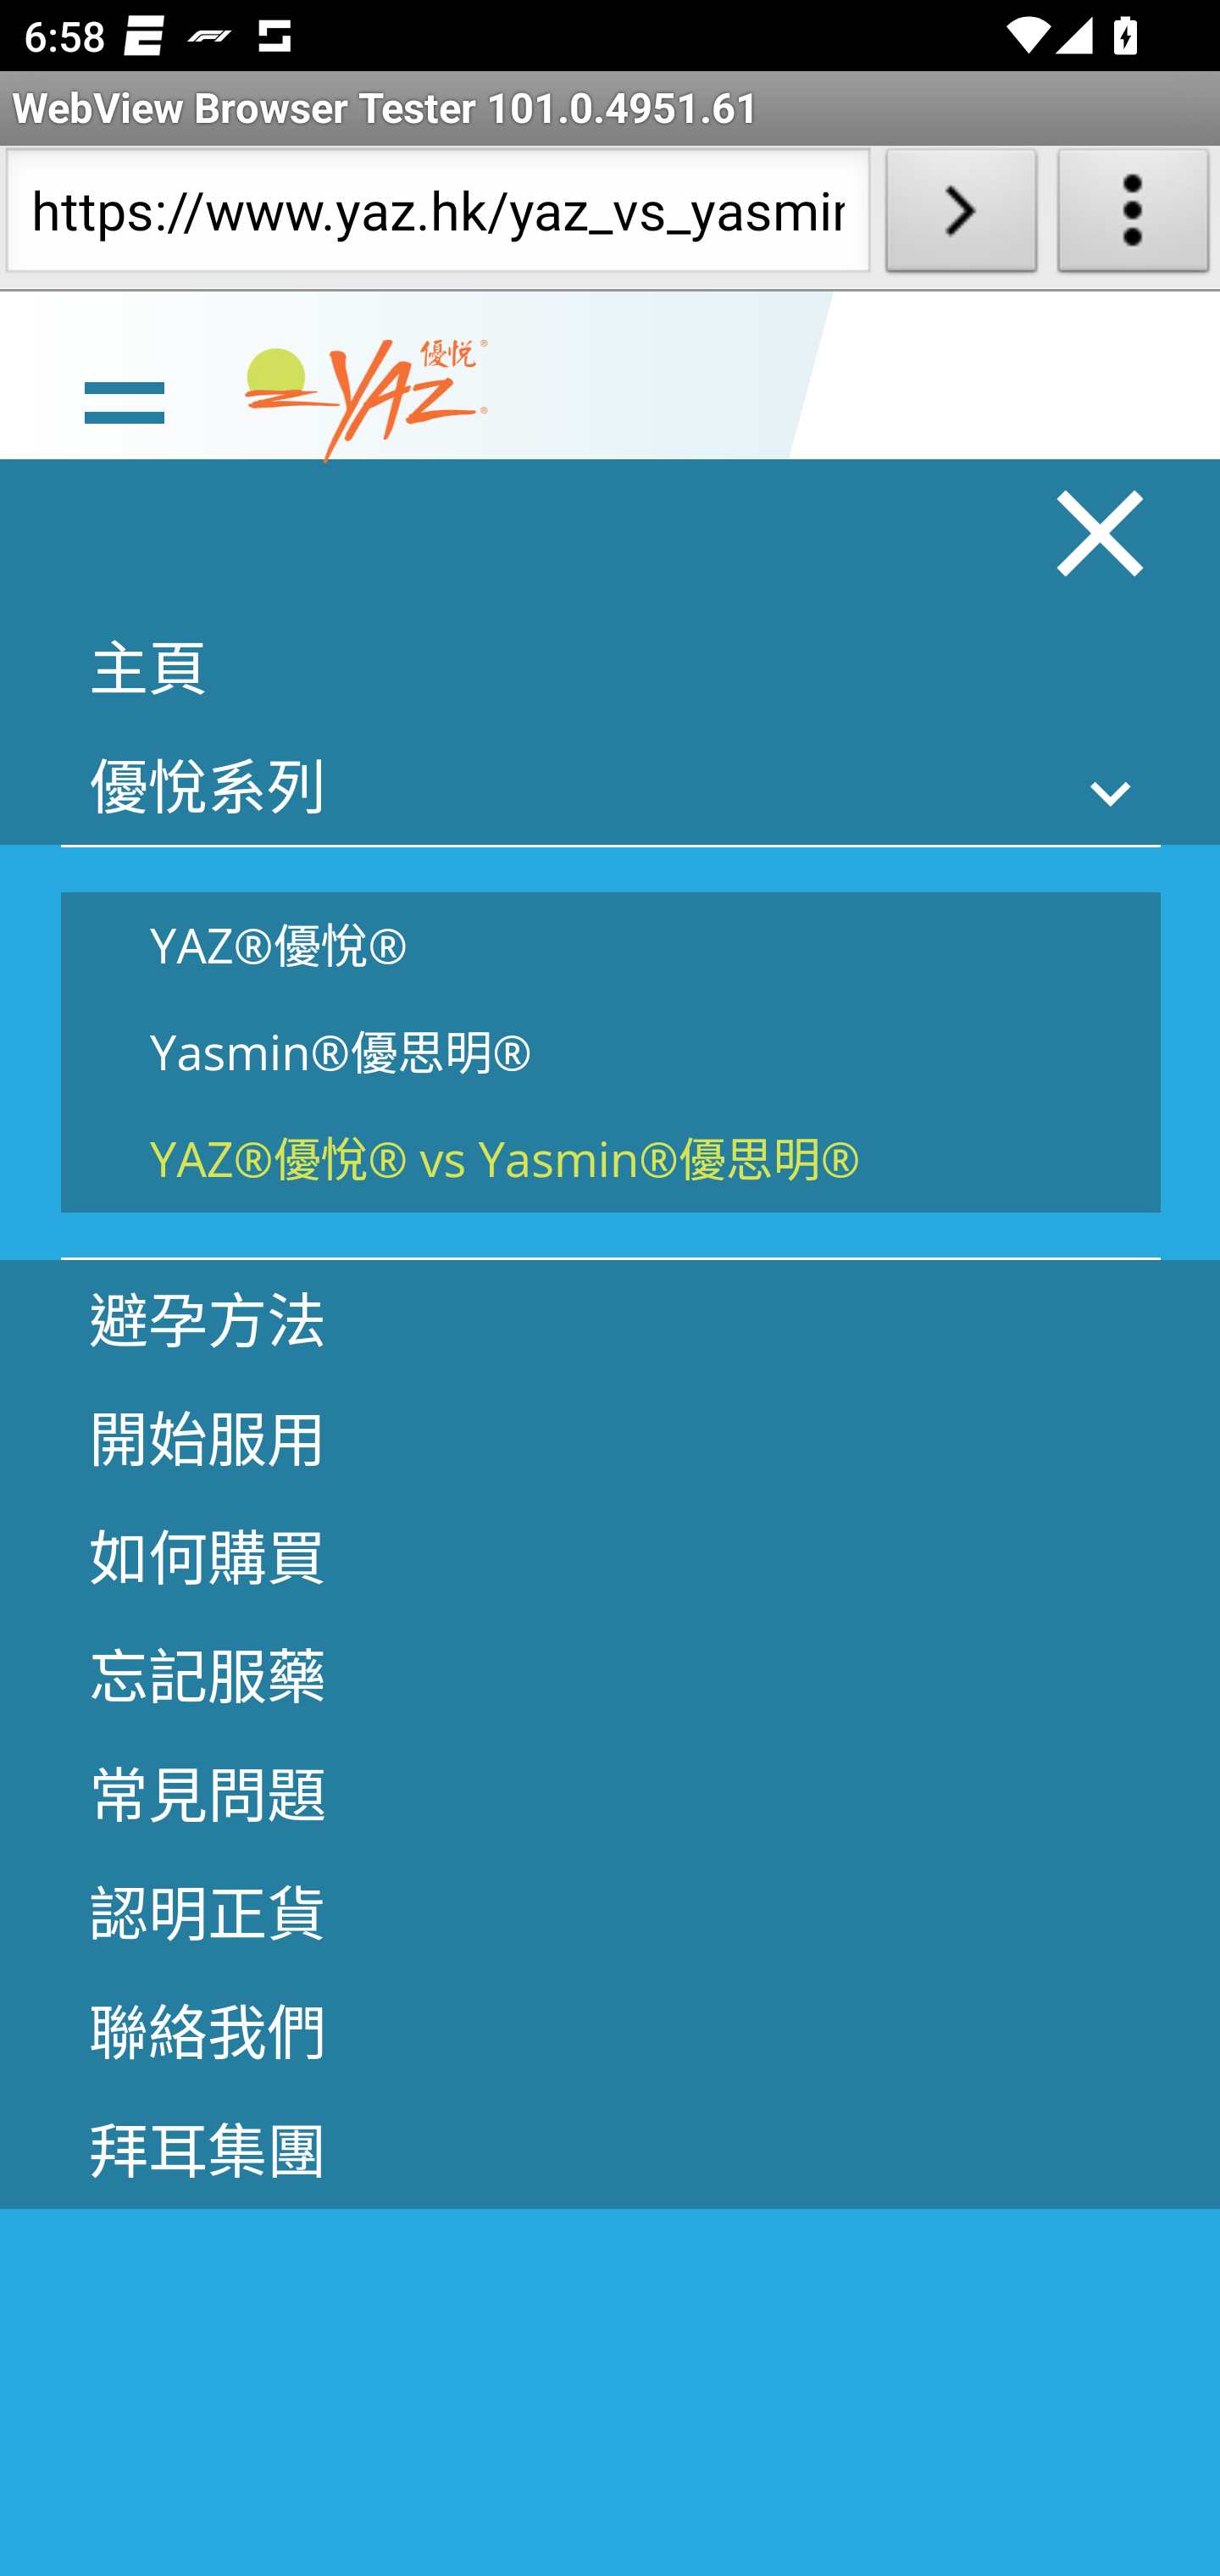  Describe the element at coordinates (610, 785) in the screenshot. I see `優悅系列` at that location.